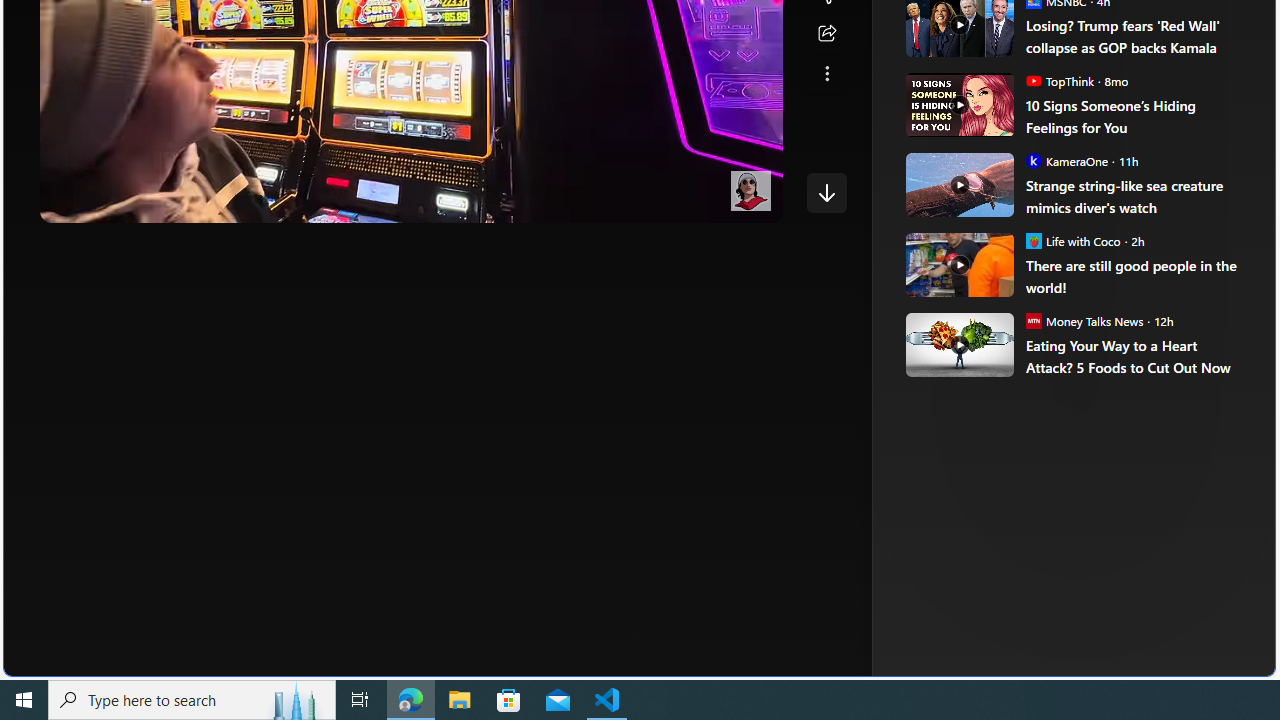 The image size is (1280, 720). Describe the element at coordinates (974, 12) in the screenshot. I see `ABC News` at that location.